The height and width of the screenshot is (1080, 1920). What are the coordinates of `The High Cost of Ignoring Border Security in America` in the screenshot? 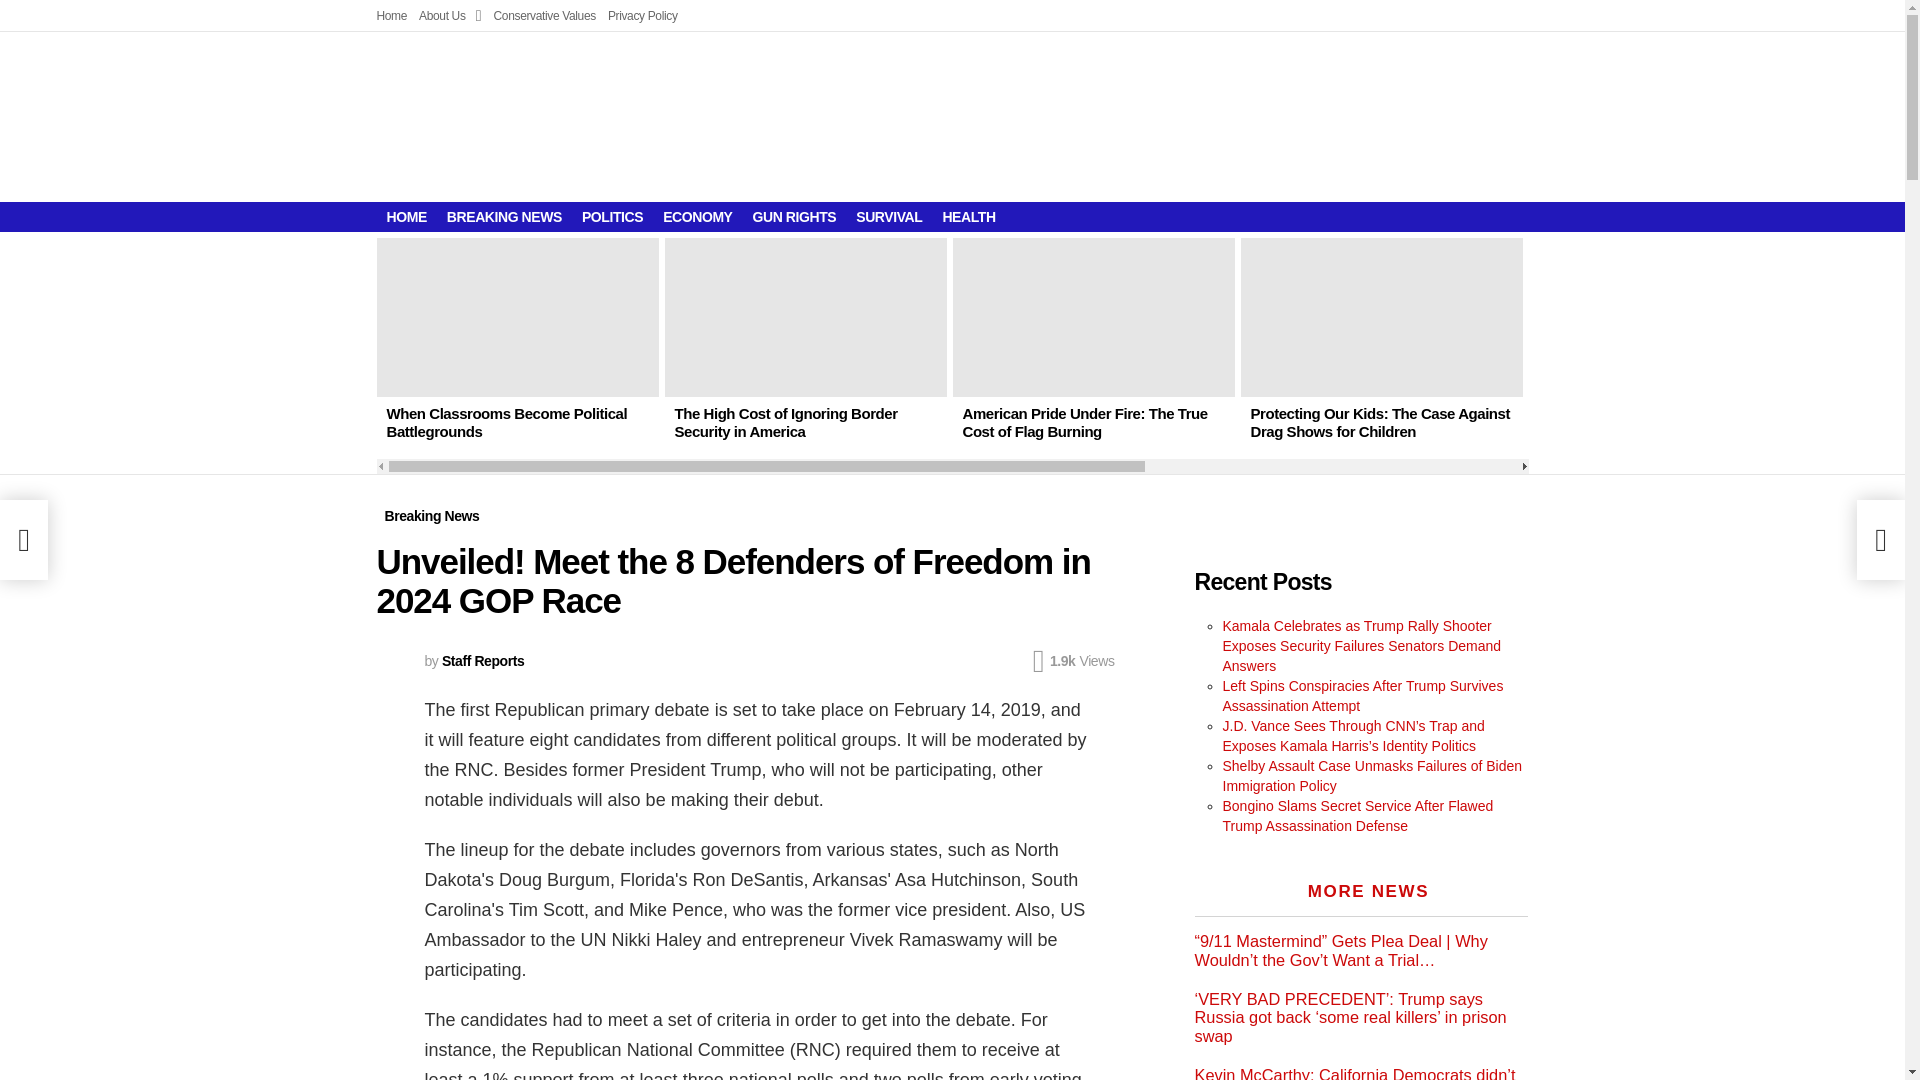 It's located at (784, 422).